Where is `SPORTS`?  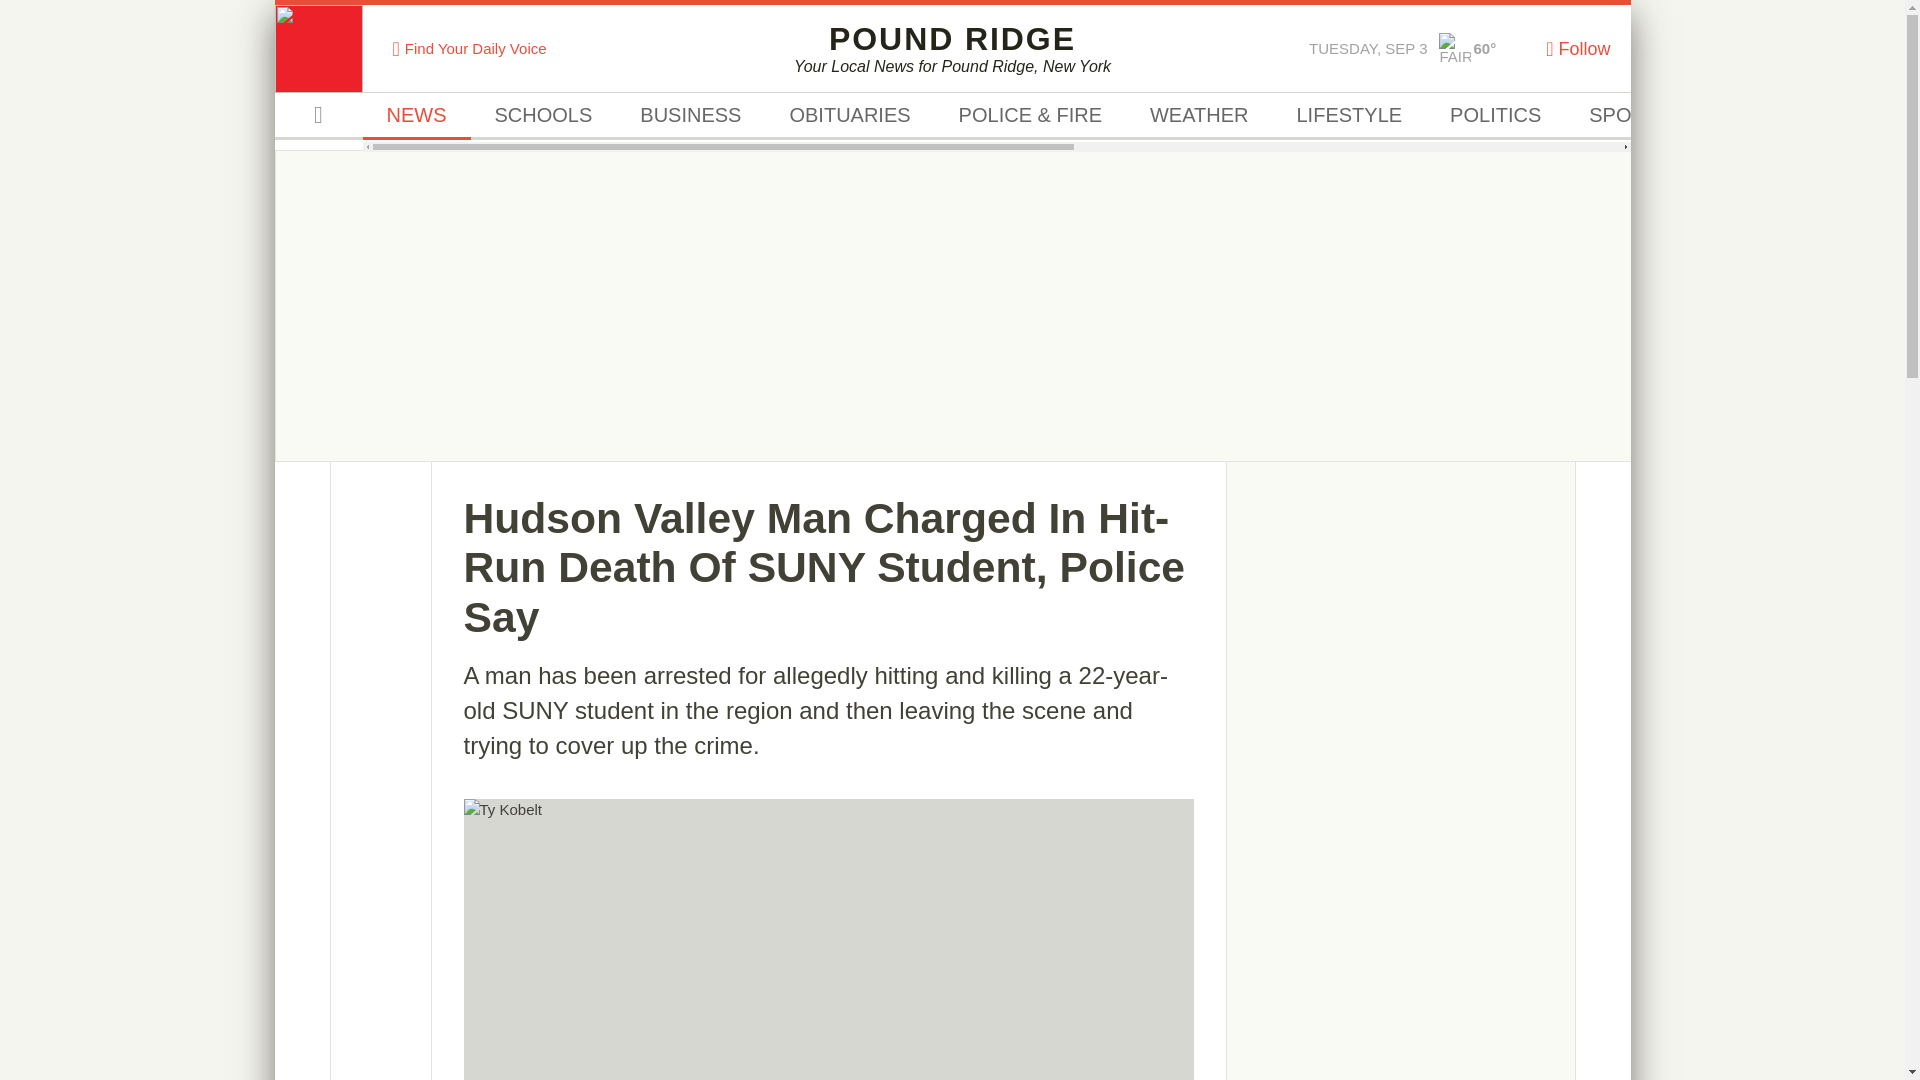 SPORTS is located at coordinates (690, 116).